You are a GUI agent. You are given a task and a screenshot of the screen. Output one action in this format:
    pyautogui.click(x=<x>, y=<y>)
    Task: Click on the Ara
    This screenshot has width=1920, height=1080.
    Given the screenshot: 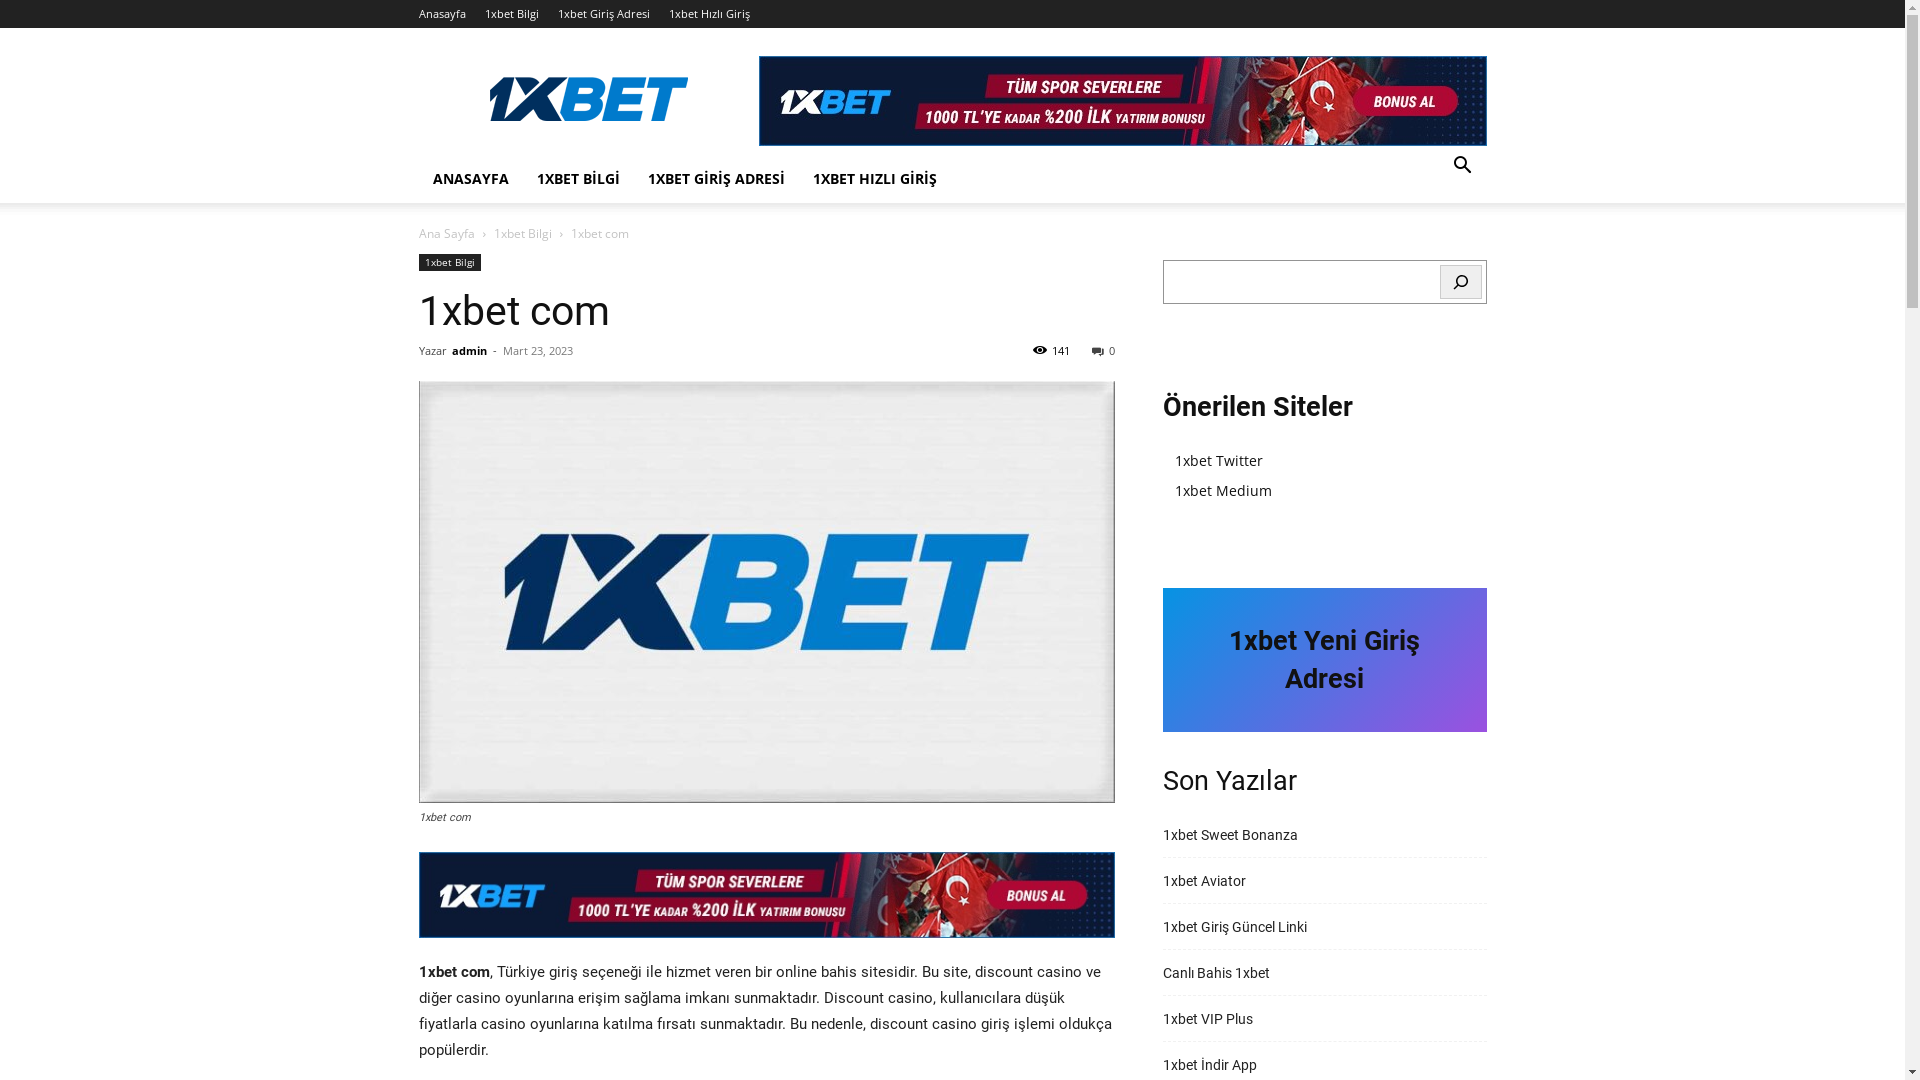 What is the action you would take?
    pyautogui.click(x=1434, y=230)
    